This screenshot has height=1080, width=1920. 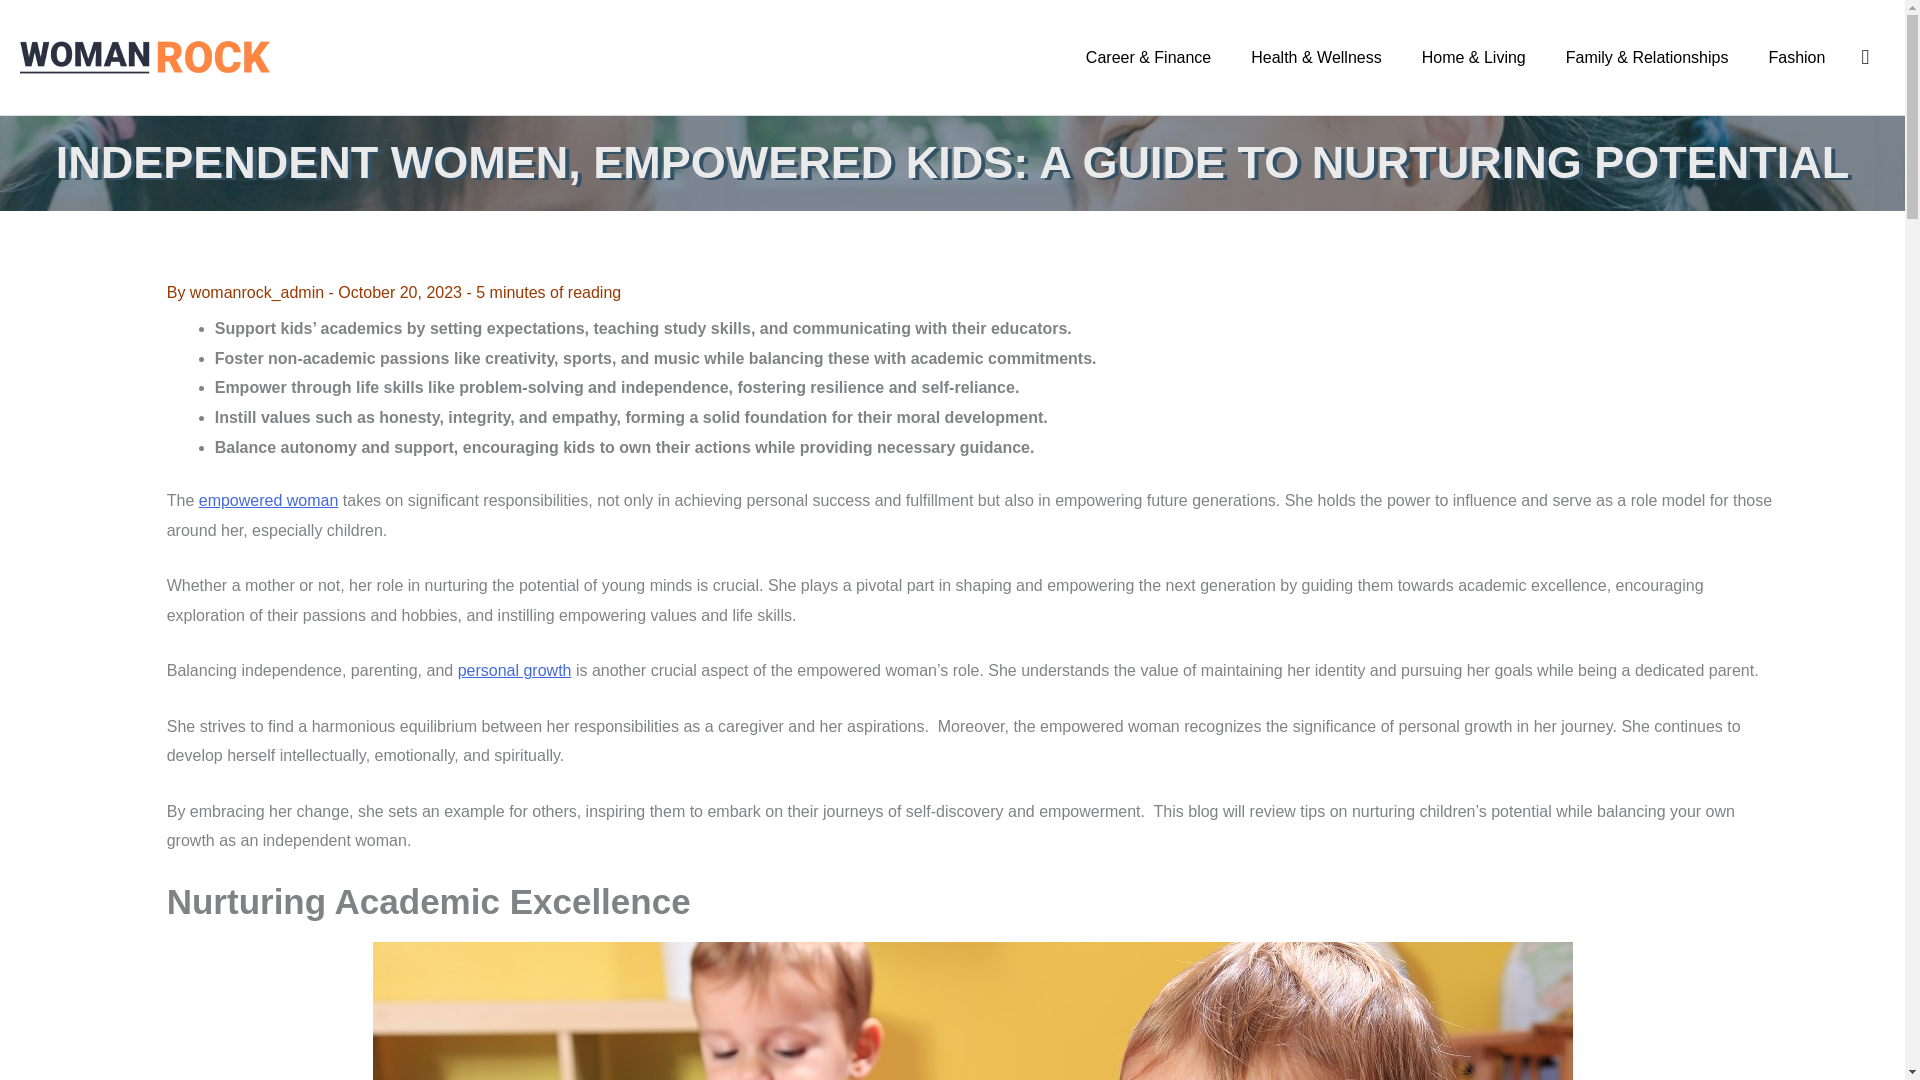 I want to click on Fashion, so click(x=1796, y=57).